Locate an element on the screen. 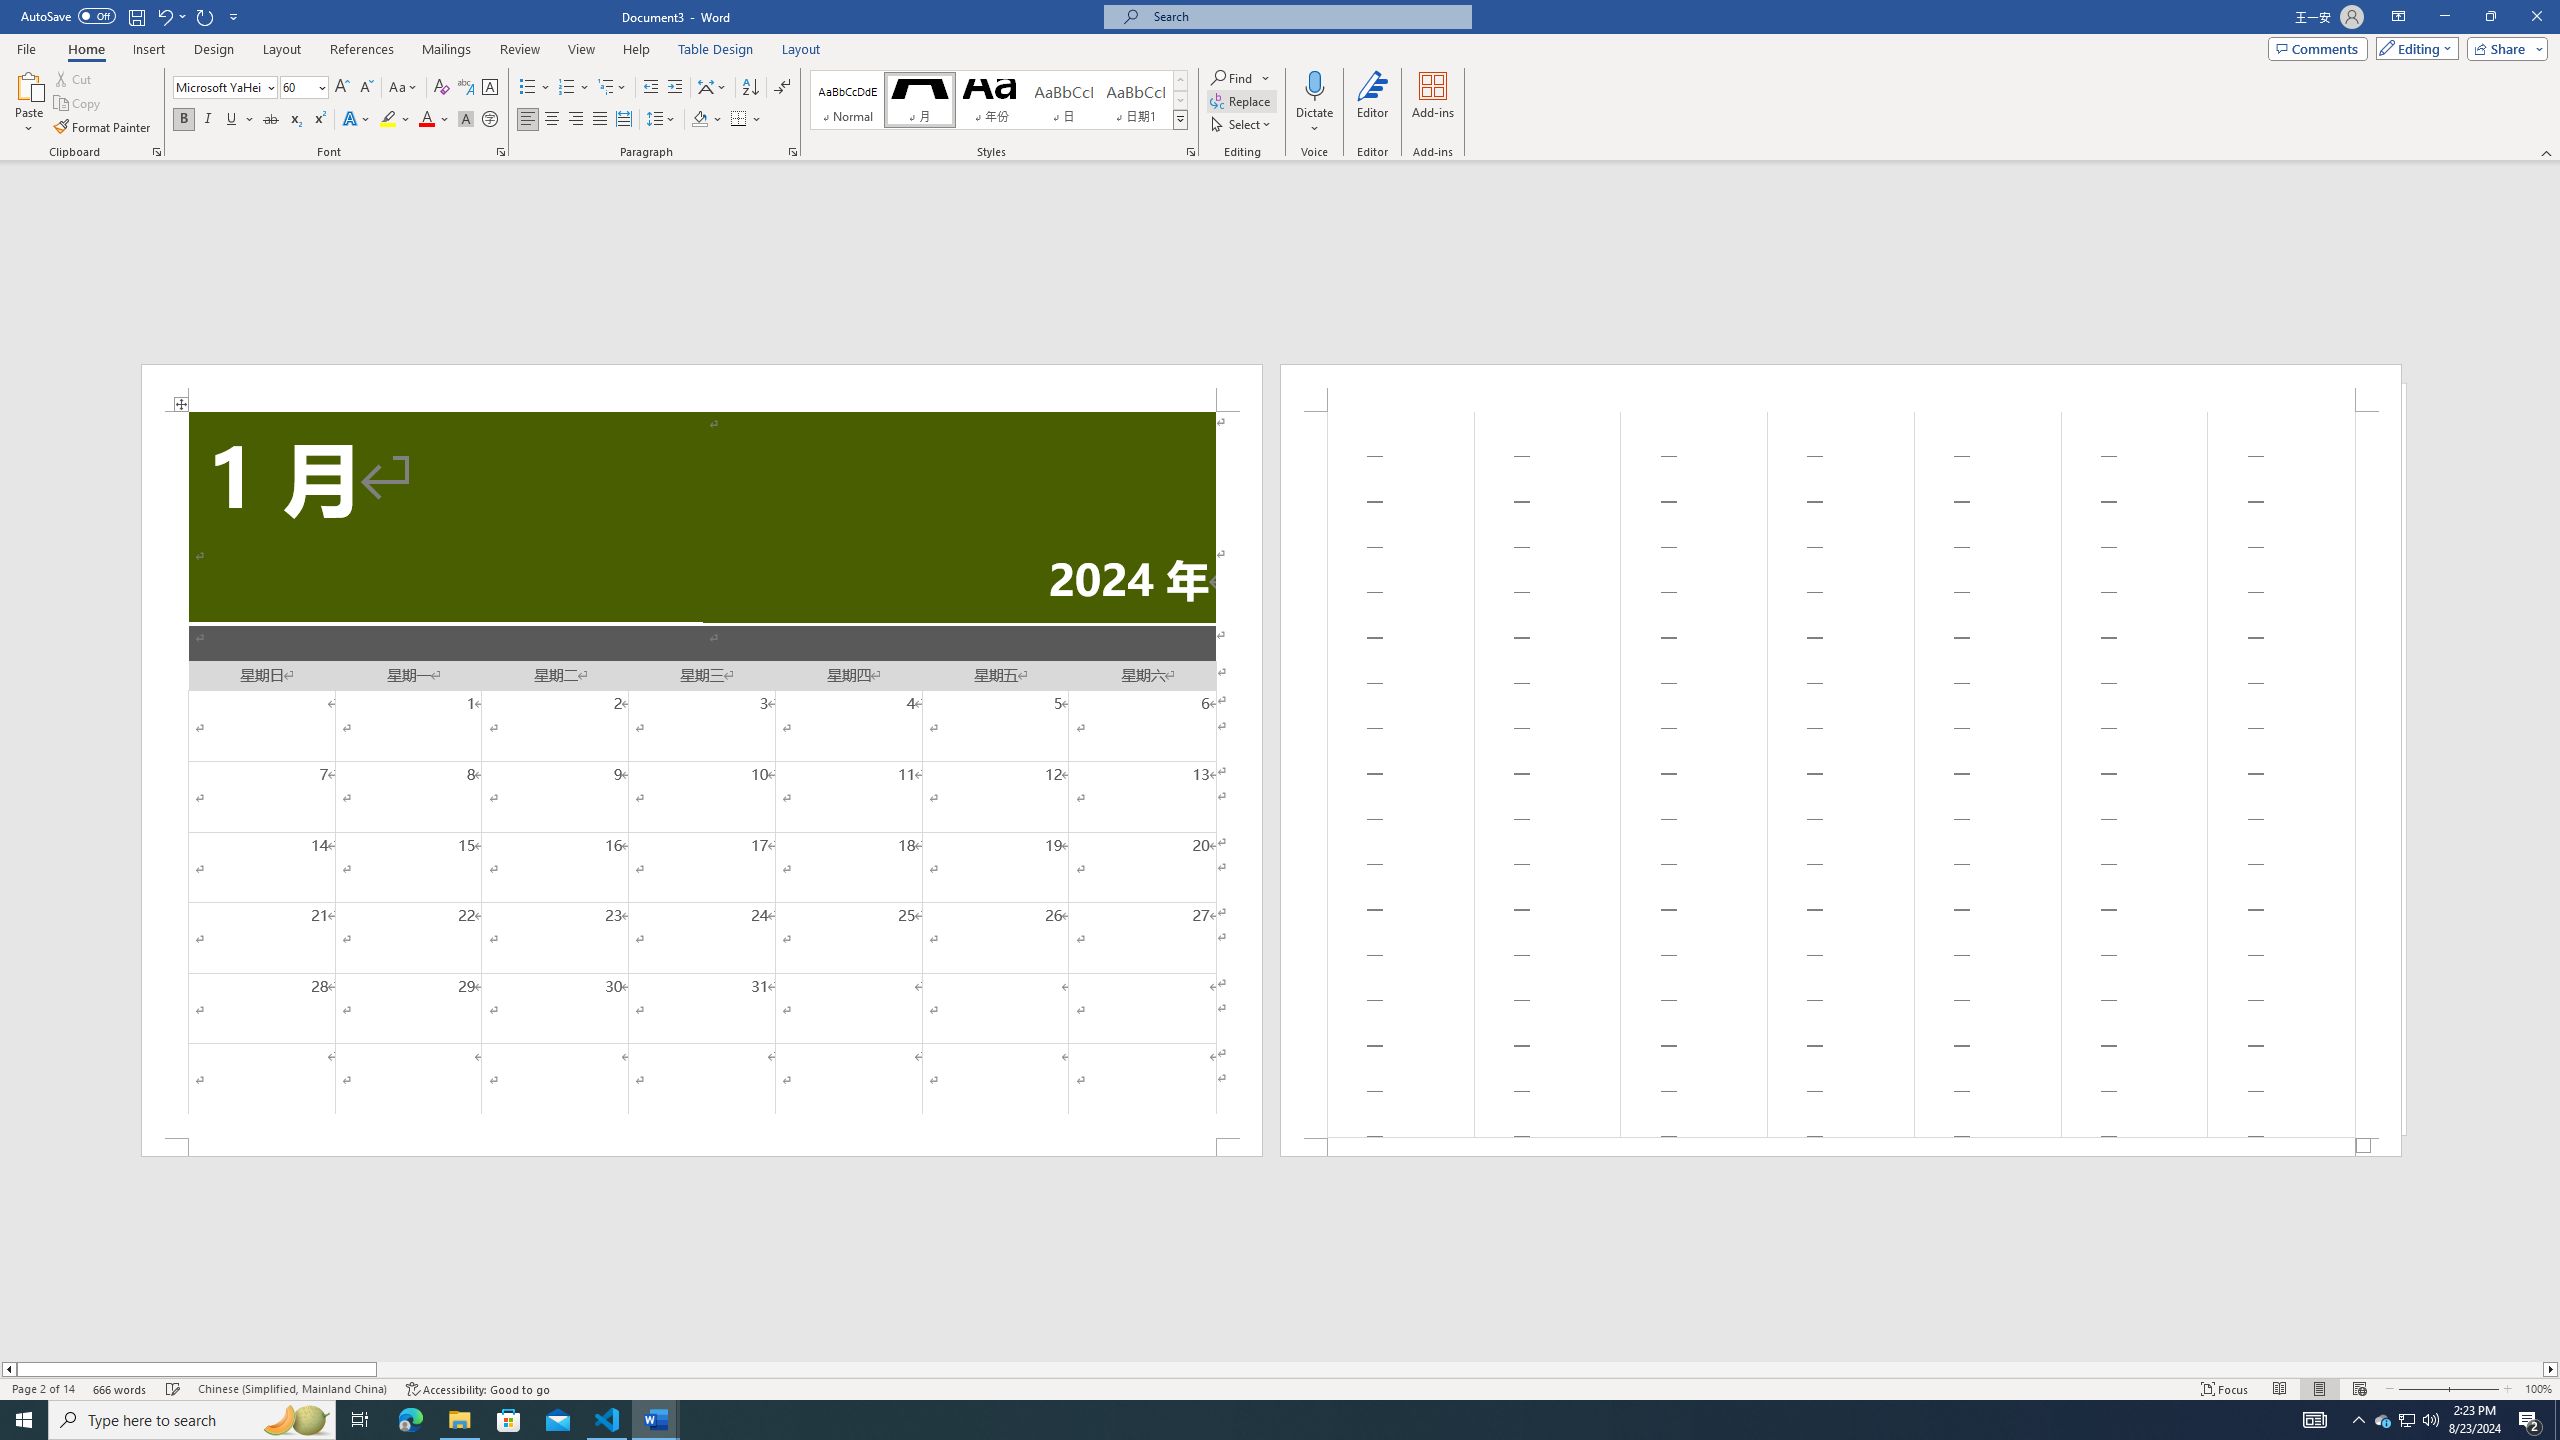 The width and height of the screenshot is (2560, 1440). Text Effects and Typography is located at coordinates (355, 120).